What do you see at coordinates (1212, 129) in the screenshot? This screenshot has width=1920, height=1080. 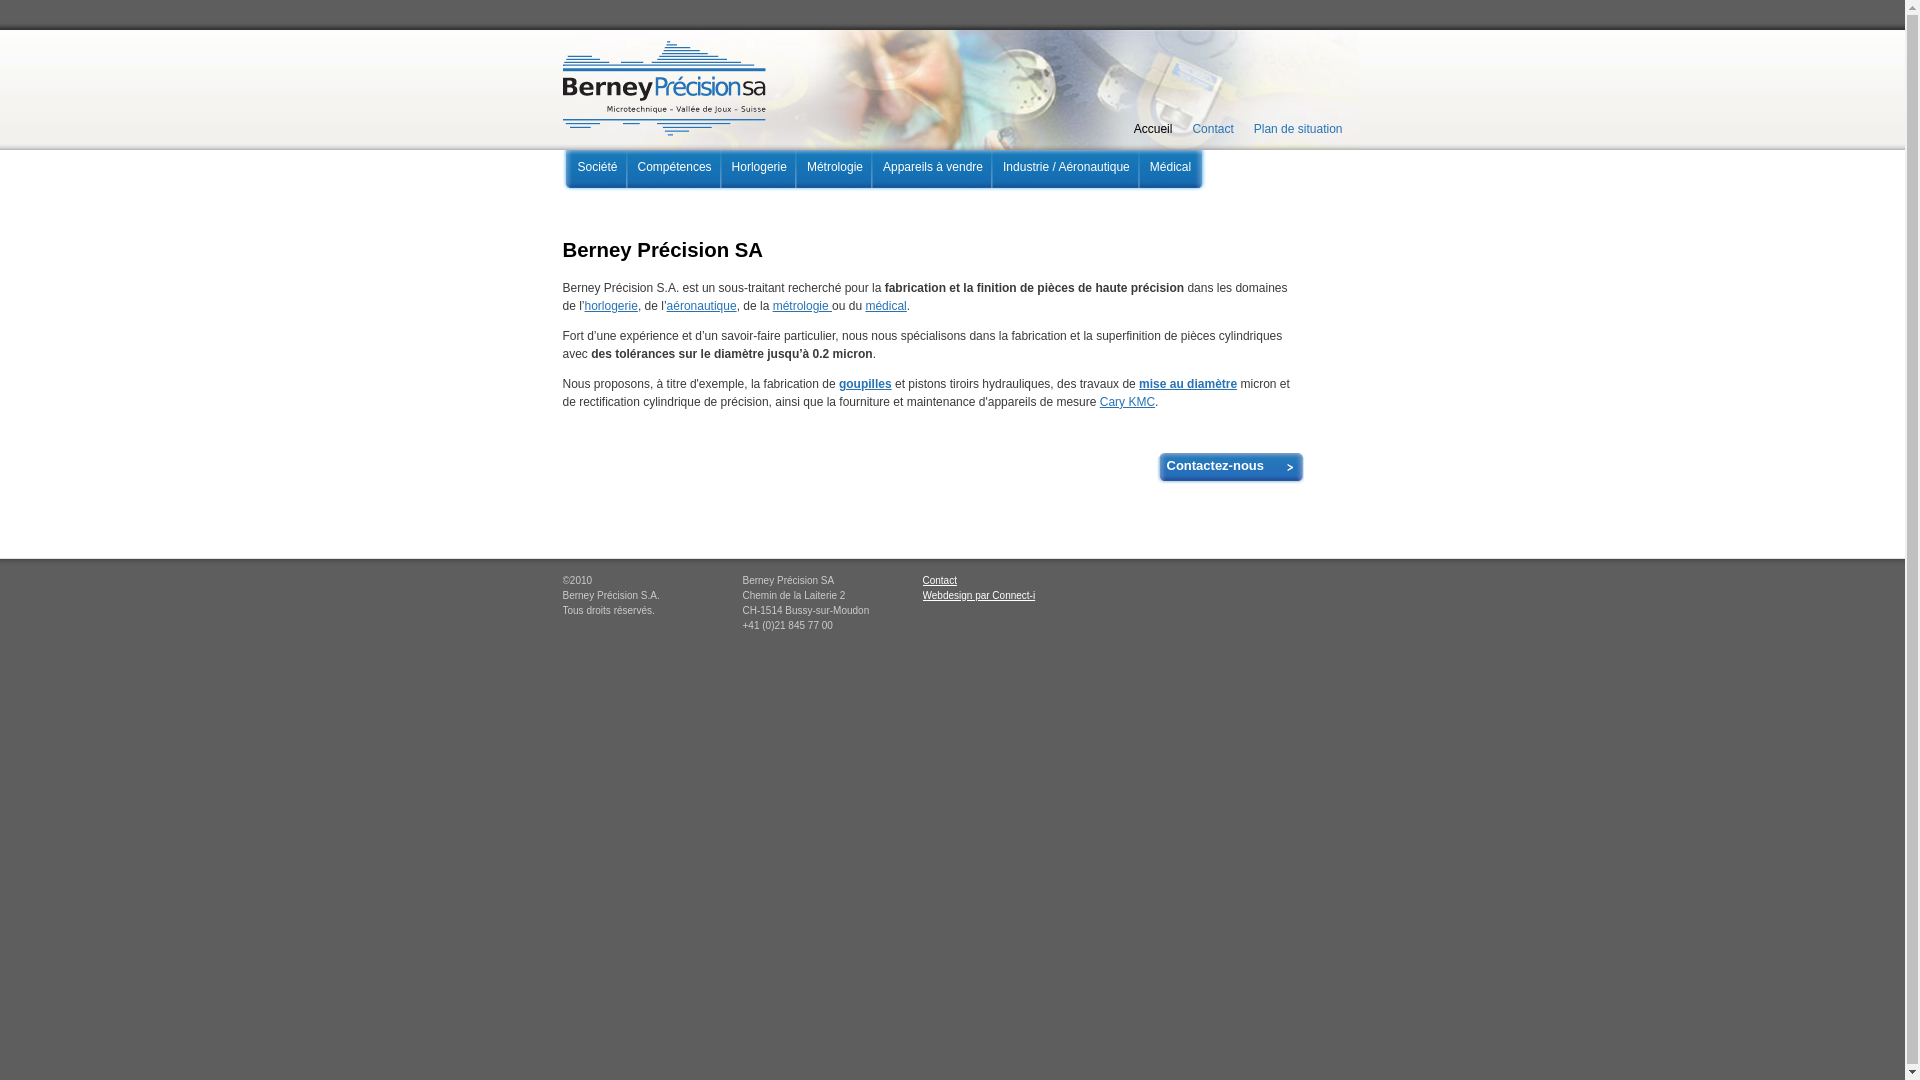 I see `Contact` at bounding box center [1212, 129].